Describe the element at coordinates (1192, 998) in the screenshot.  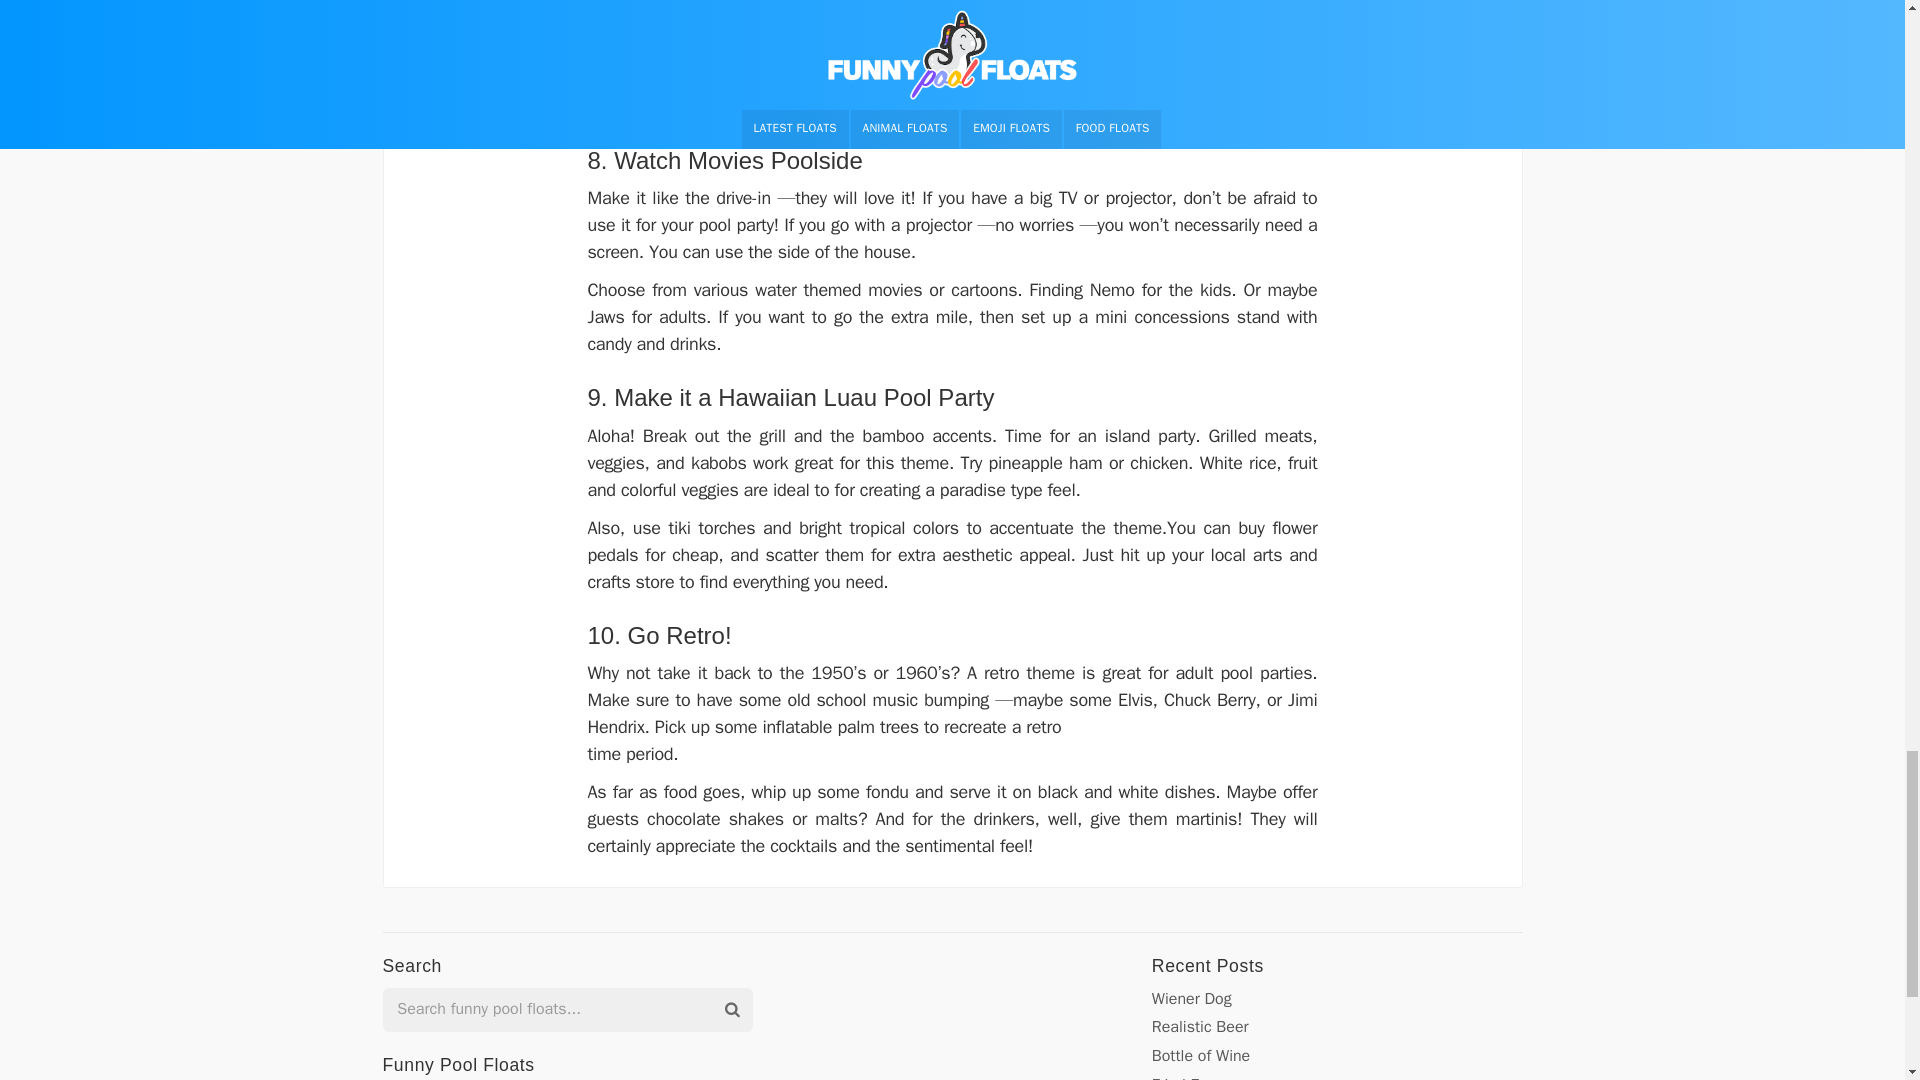
I see `Wiener Dog` at that location.